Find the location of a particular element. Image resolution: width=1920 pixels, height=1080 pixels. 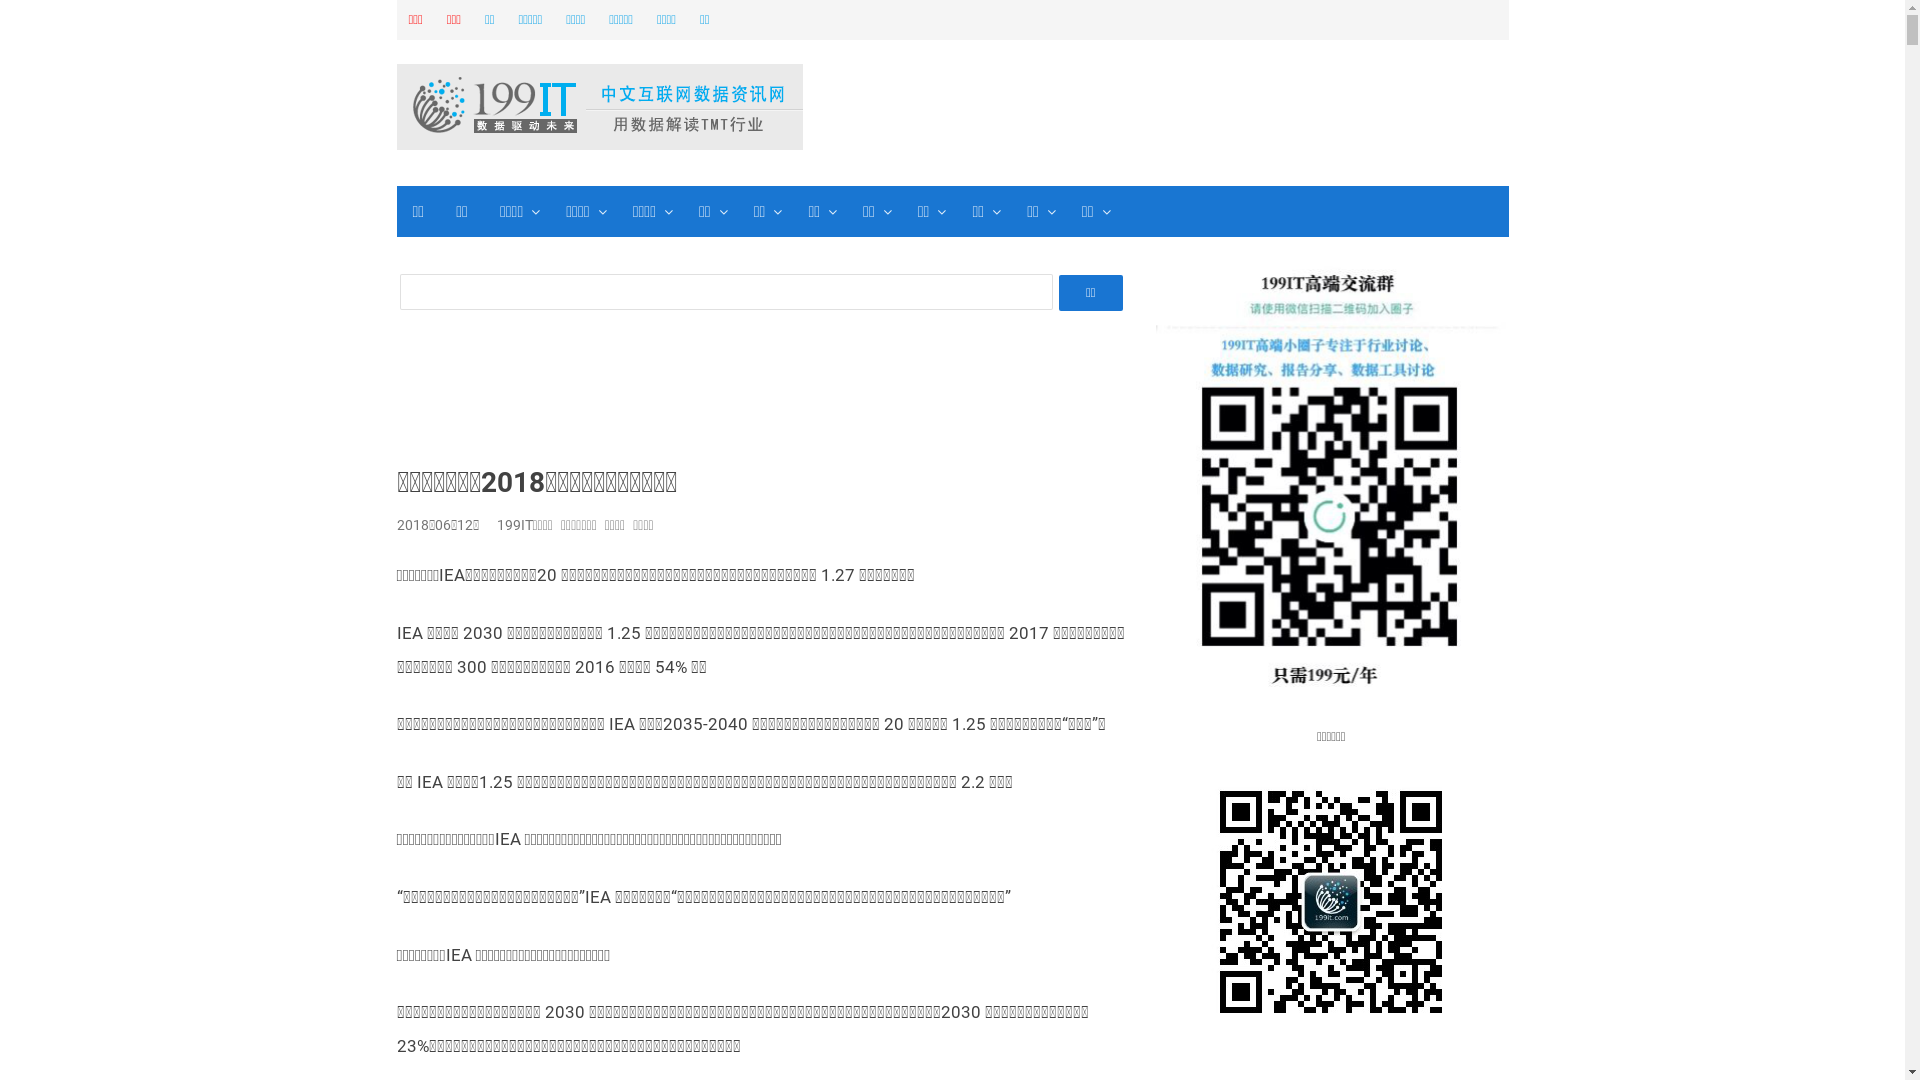

Advertisement is located at coordinates (1208, 109).